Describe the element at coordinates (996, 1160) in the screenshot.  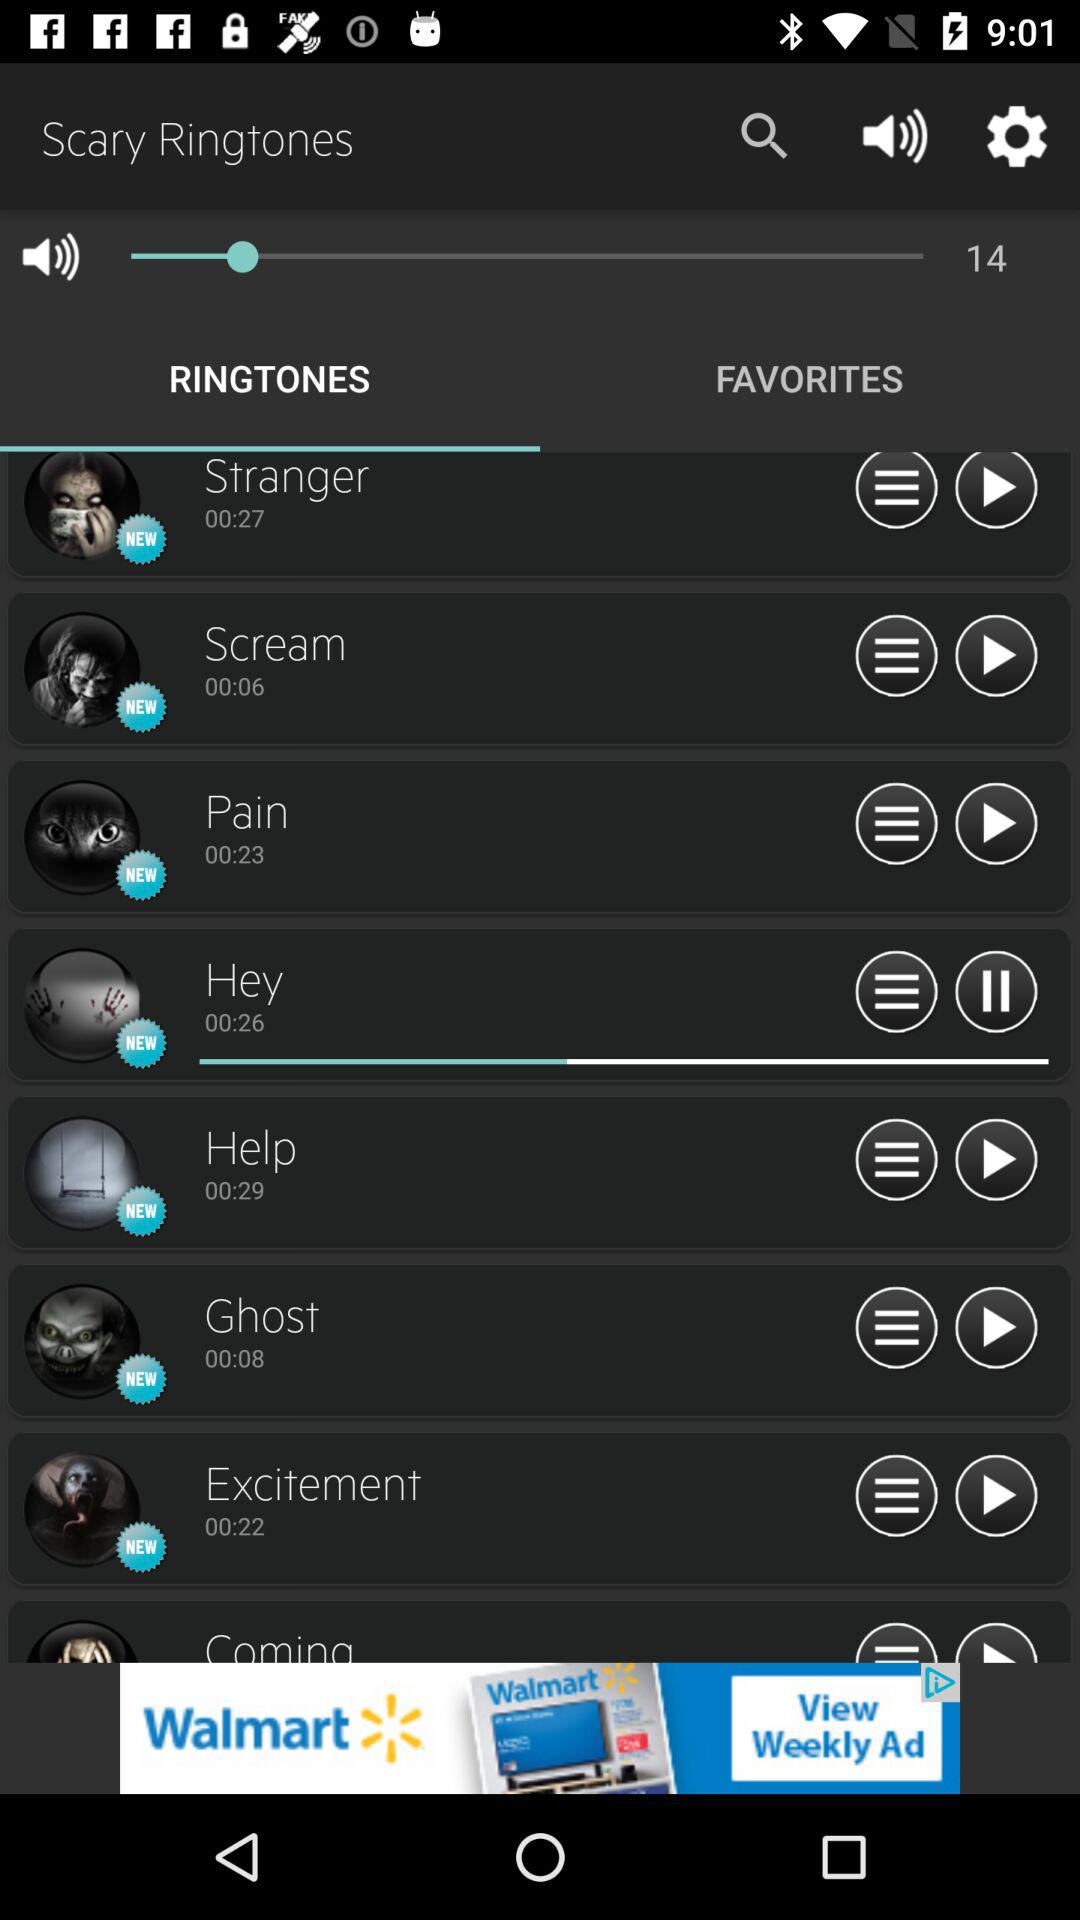
I see `play option` at that location.